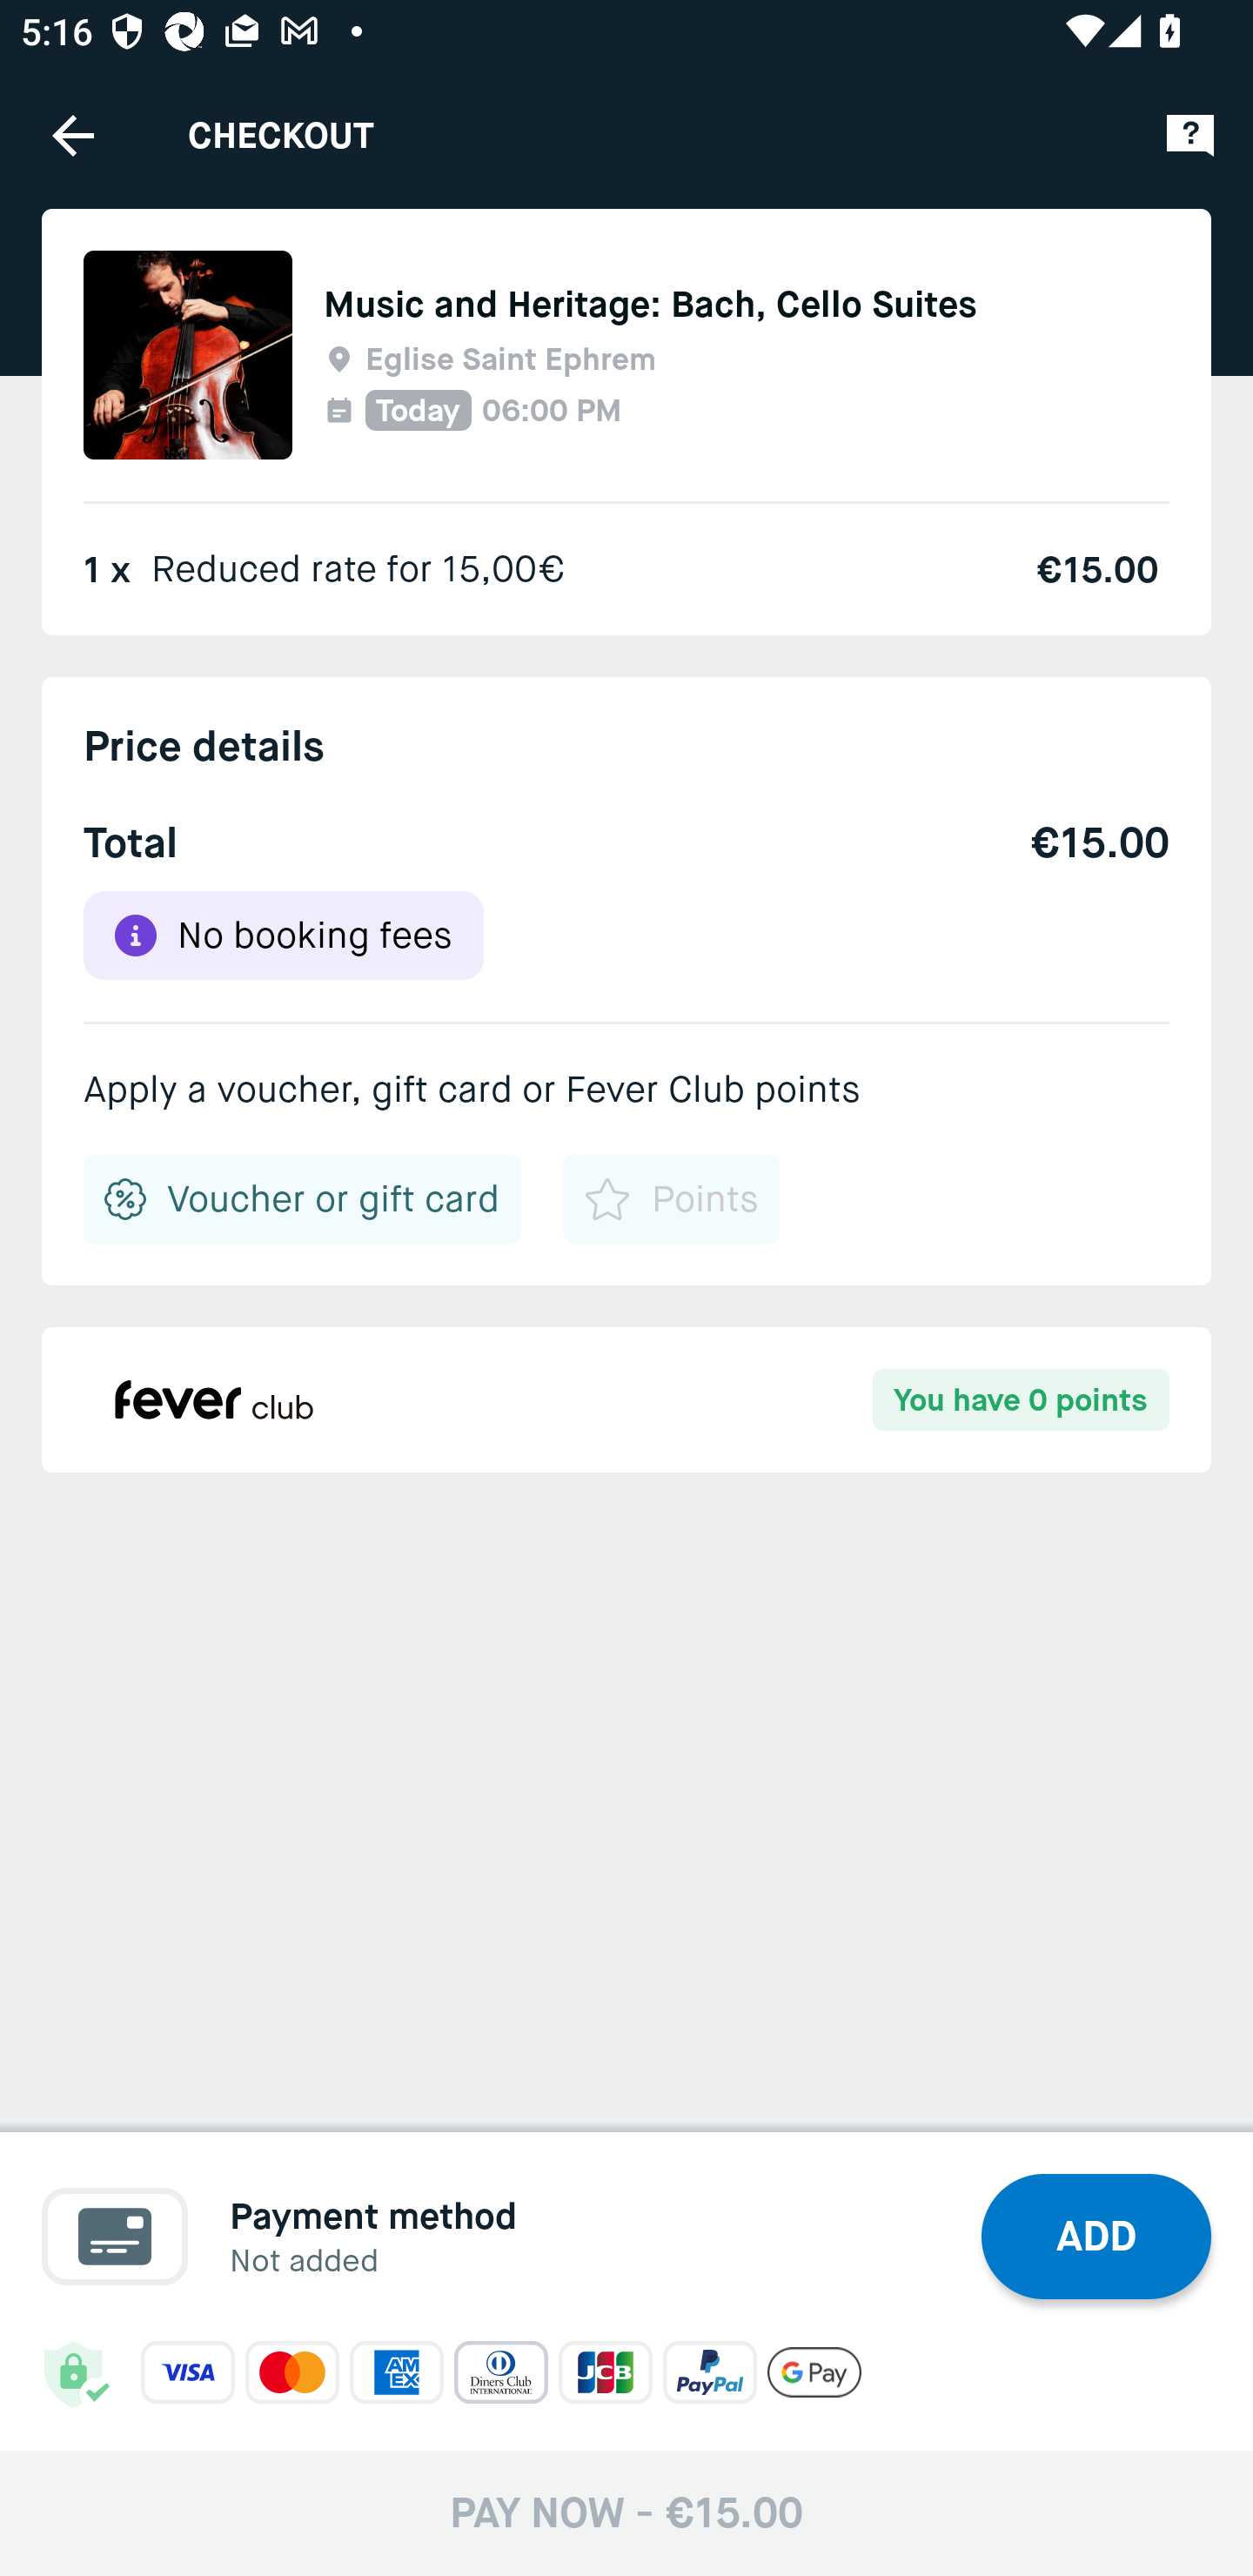 This screenshot has width=1253, height=2576. Describe the element at coordinates (1096, 2237) in the screenshot. I see `ADD` at that location.